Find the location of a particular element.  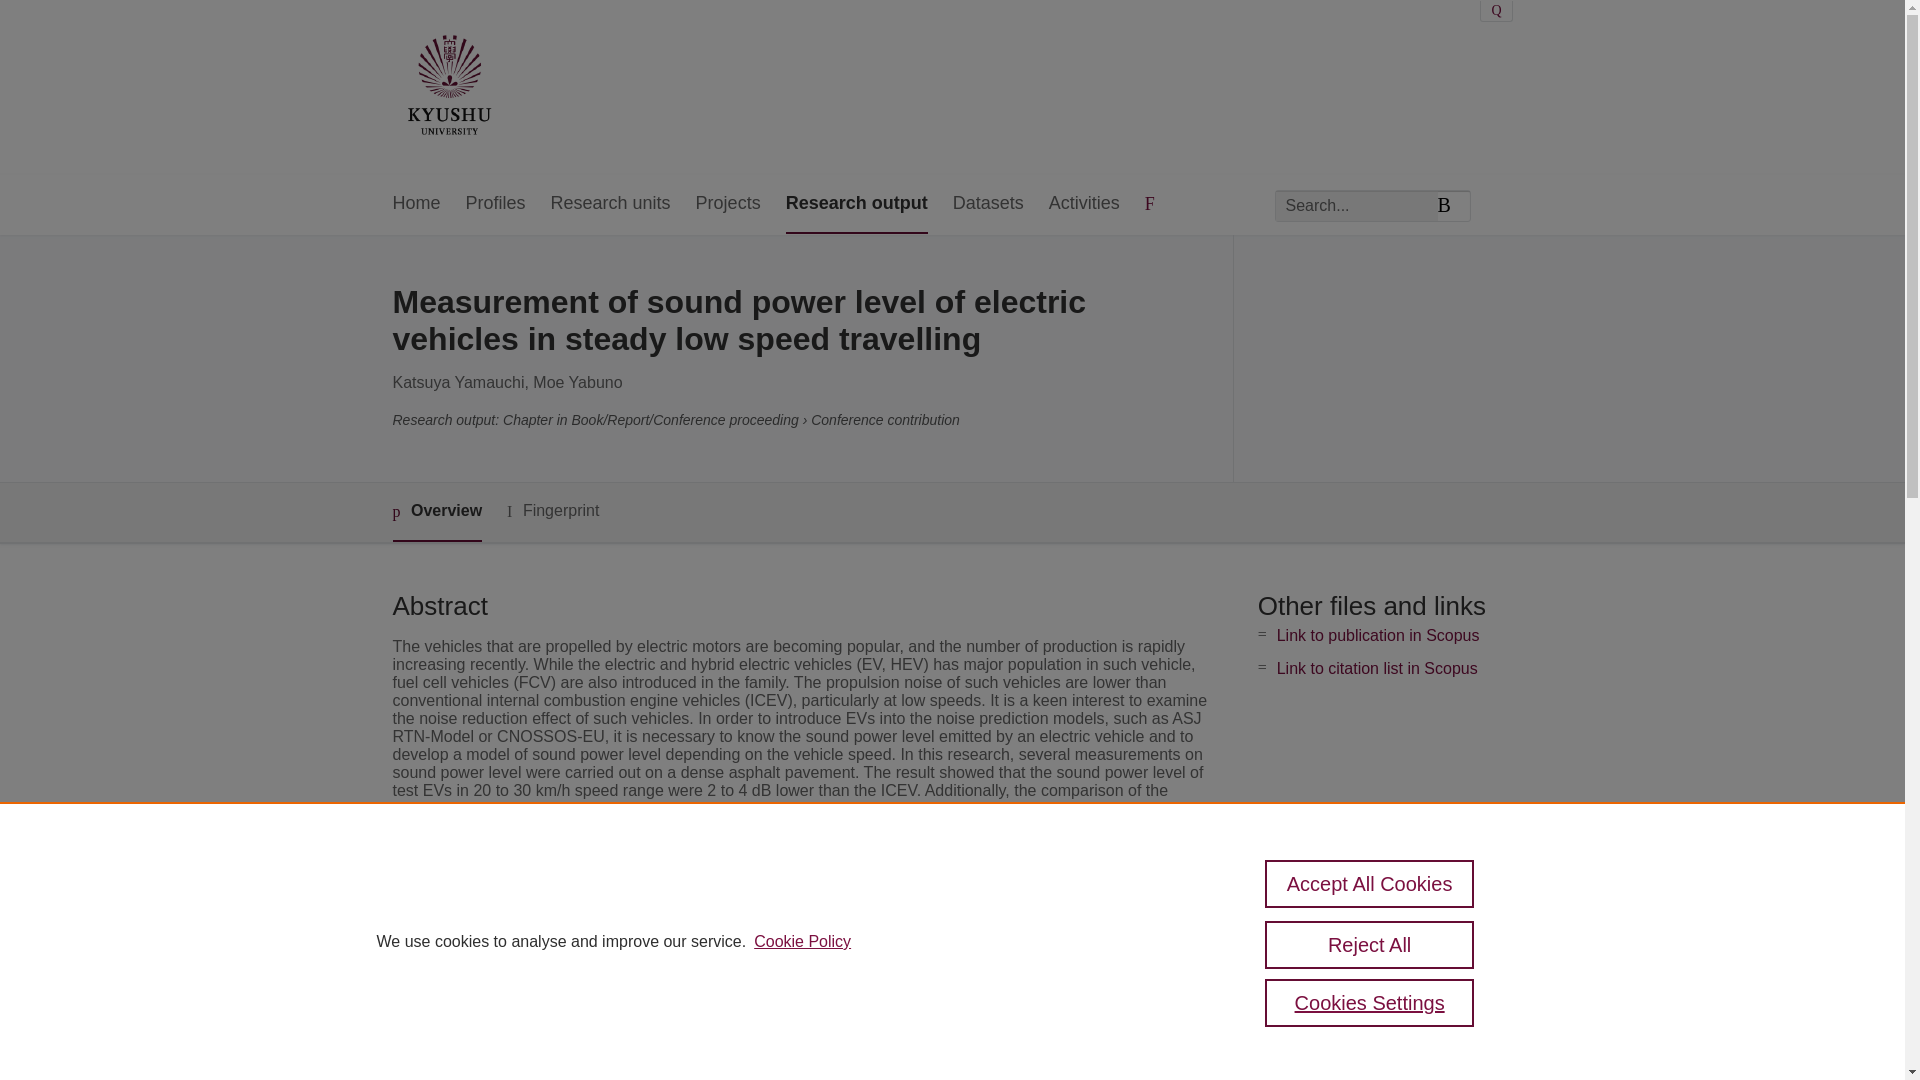

Overview is located at coordinates (436, 512).